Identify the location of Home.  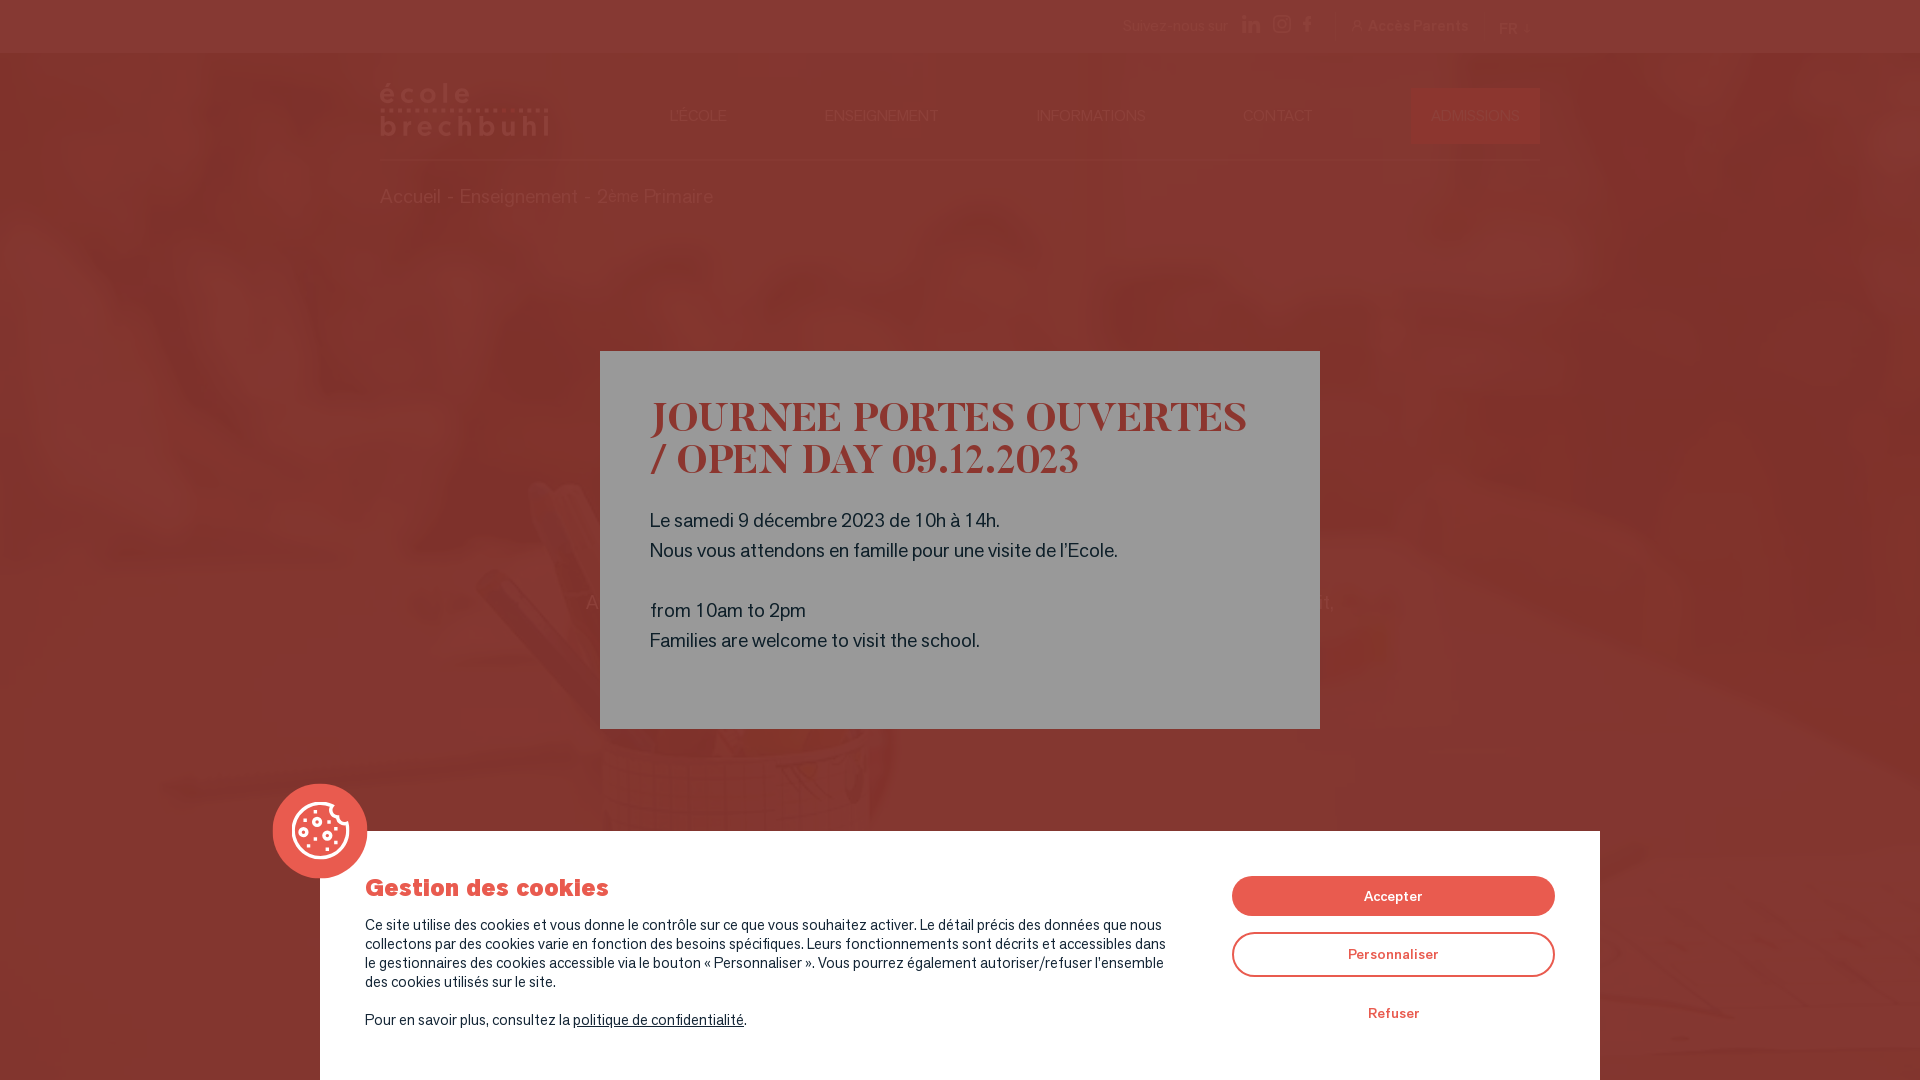
(525, 116).